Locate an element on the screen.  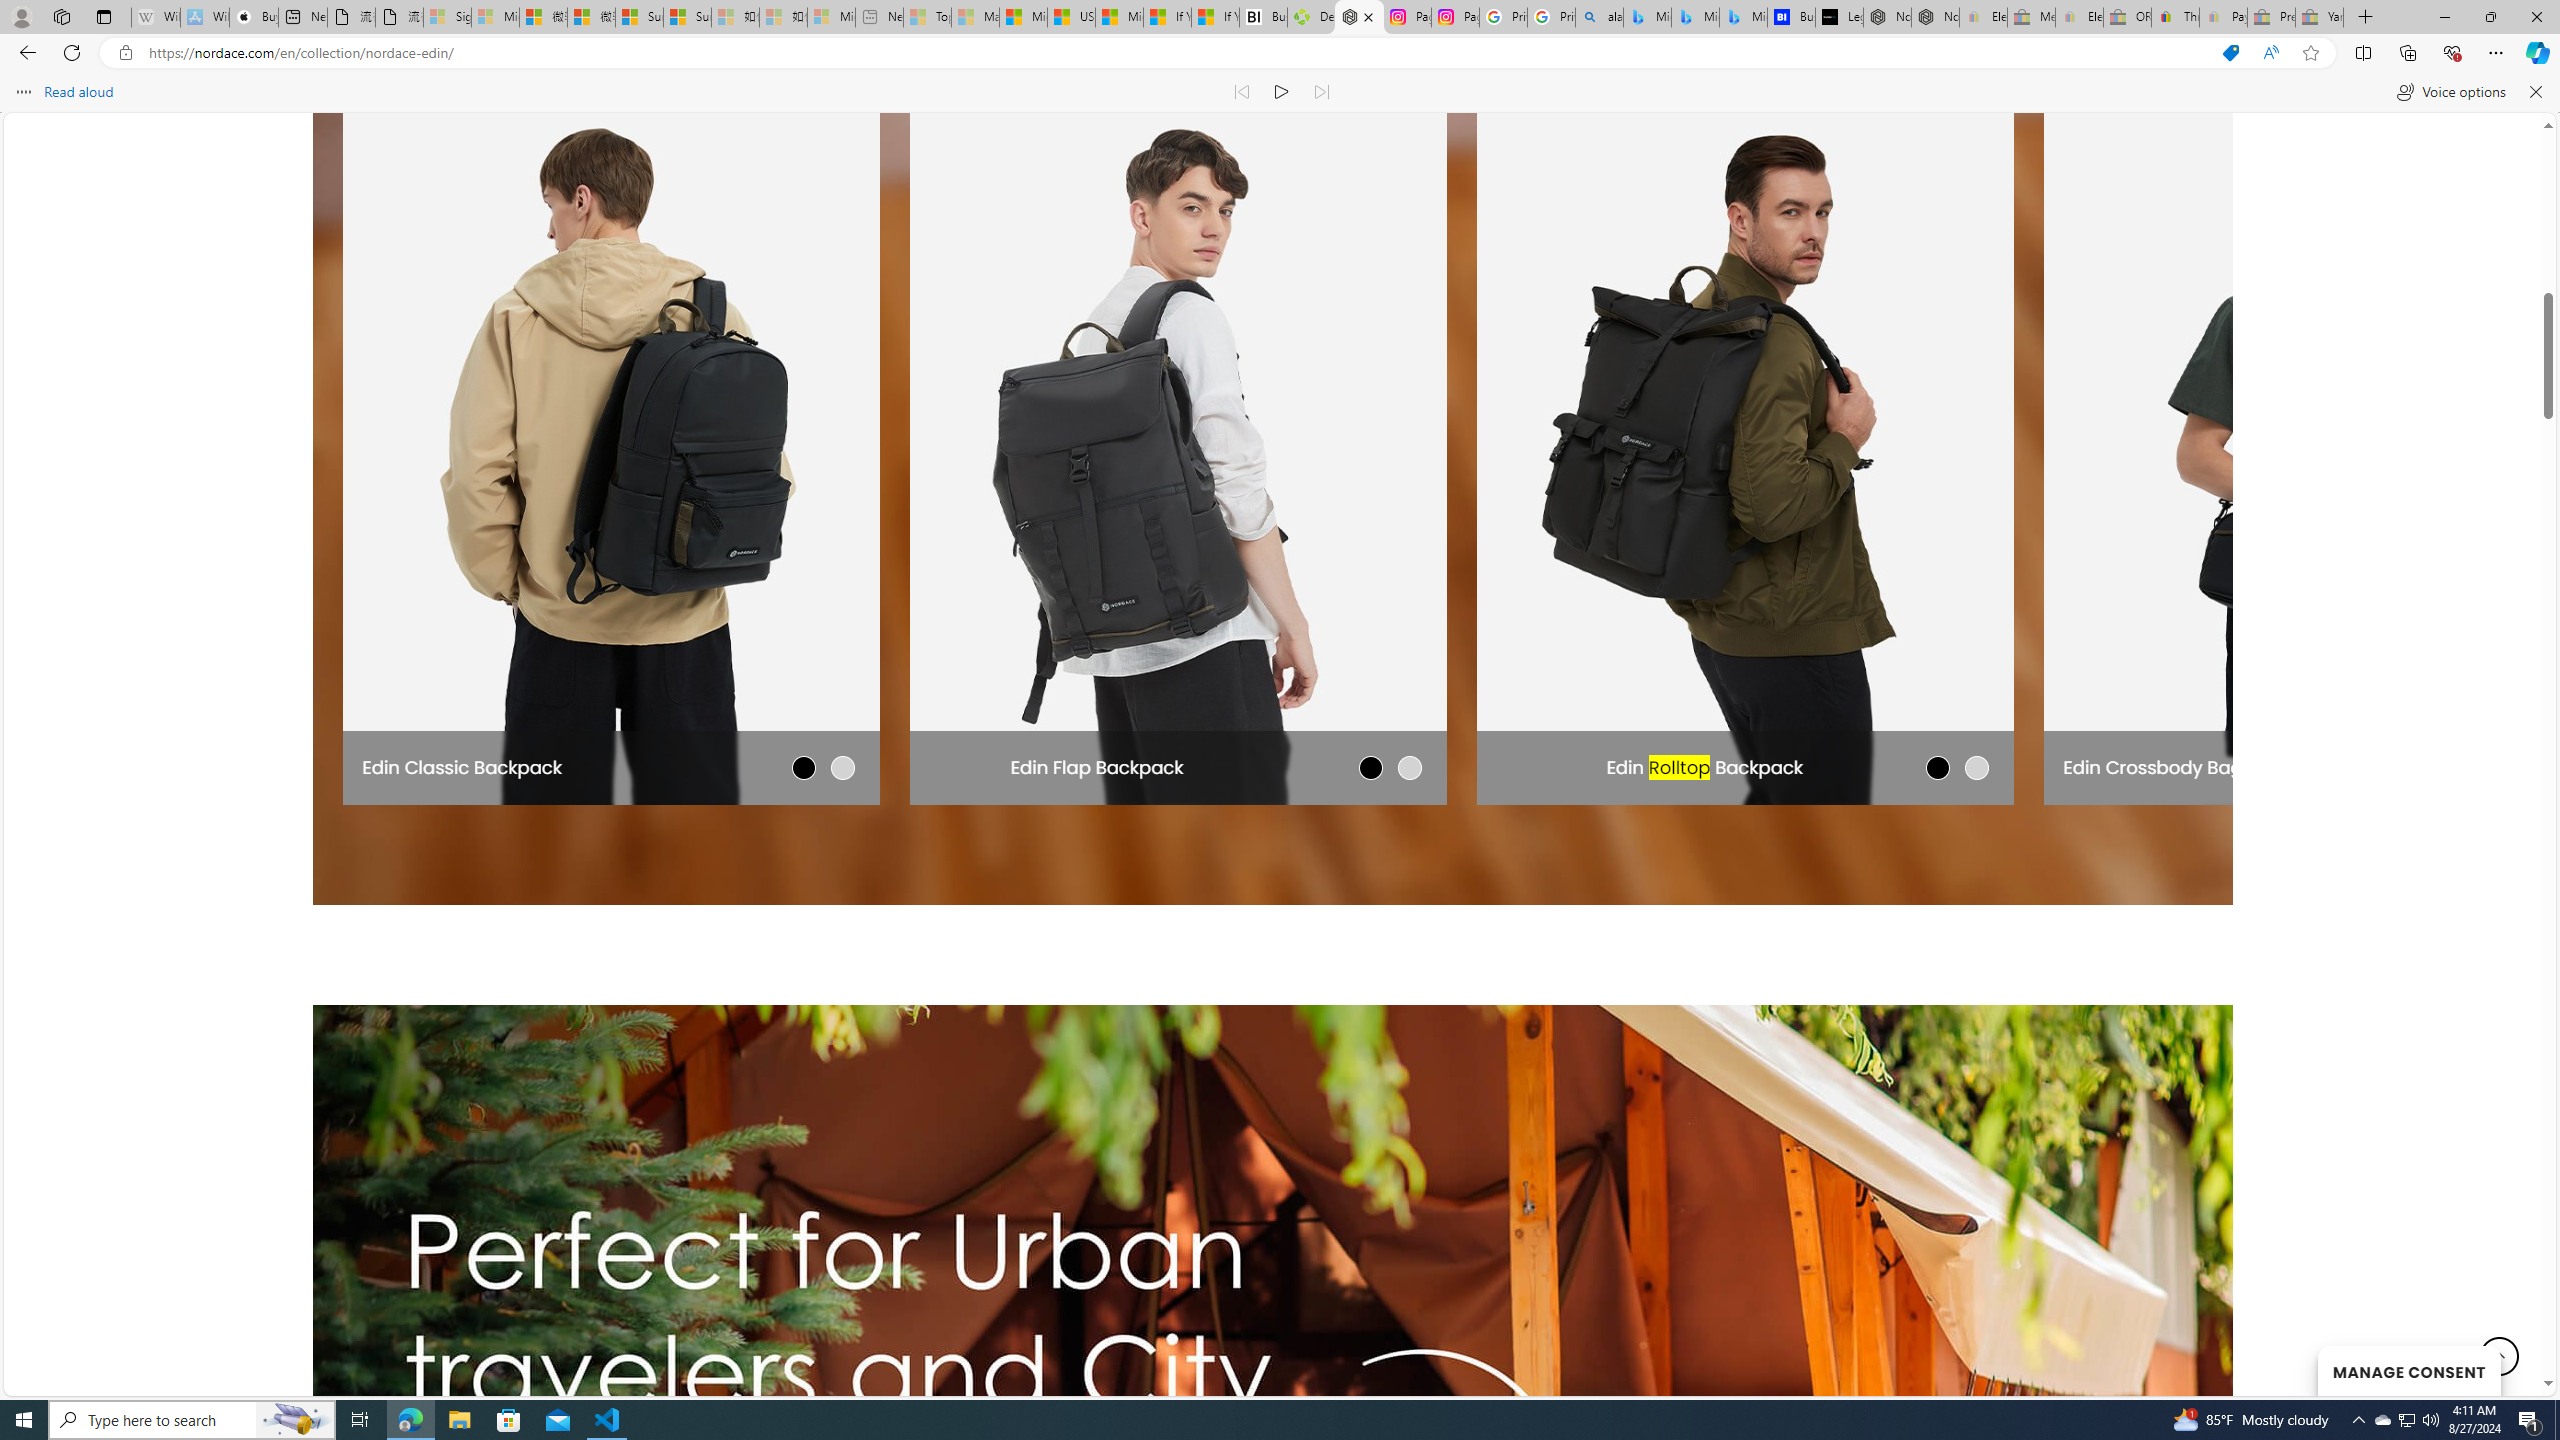
New tab is located at coordinates (302, 17).